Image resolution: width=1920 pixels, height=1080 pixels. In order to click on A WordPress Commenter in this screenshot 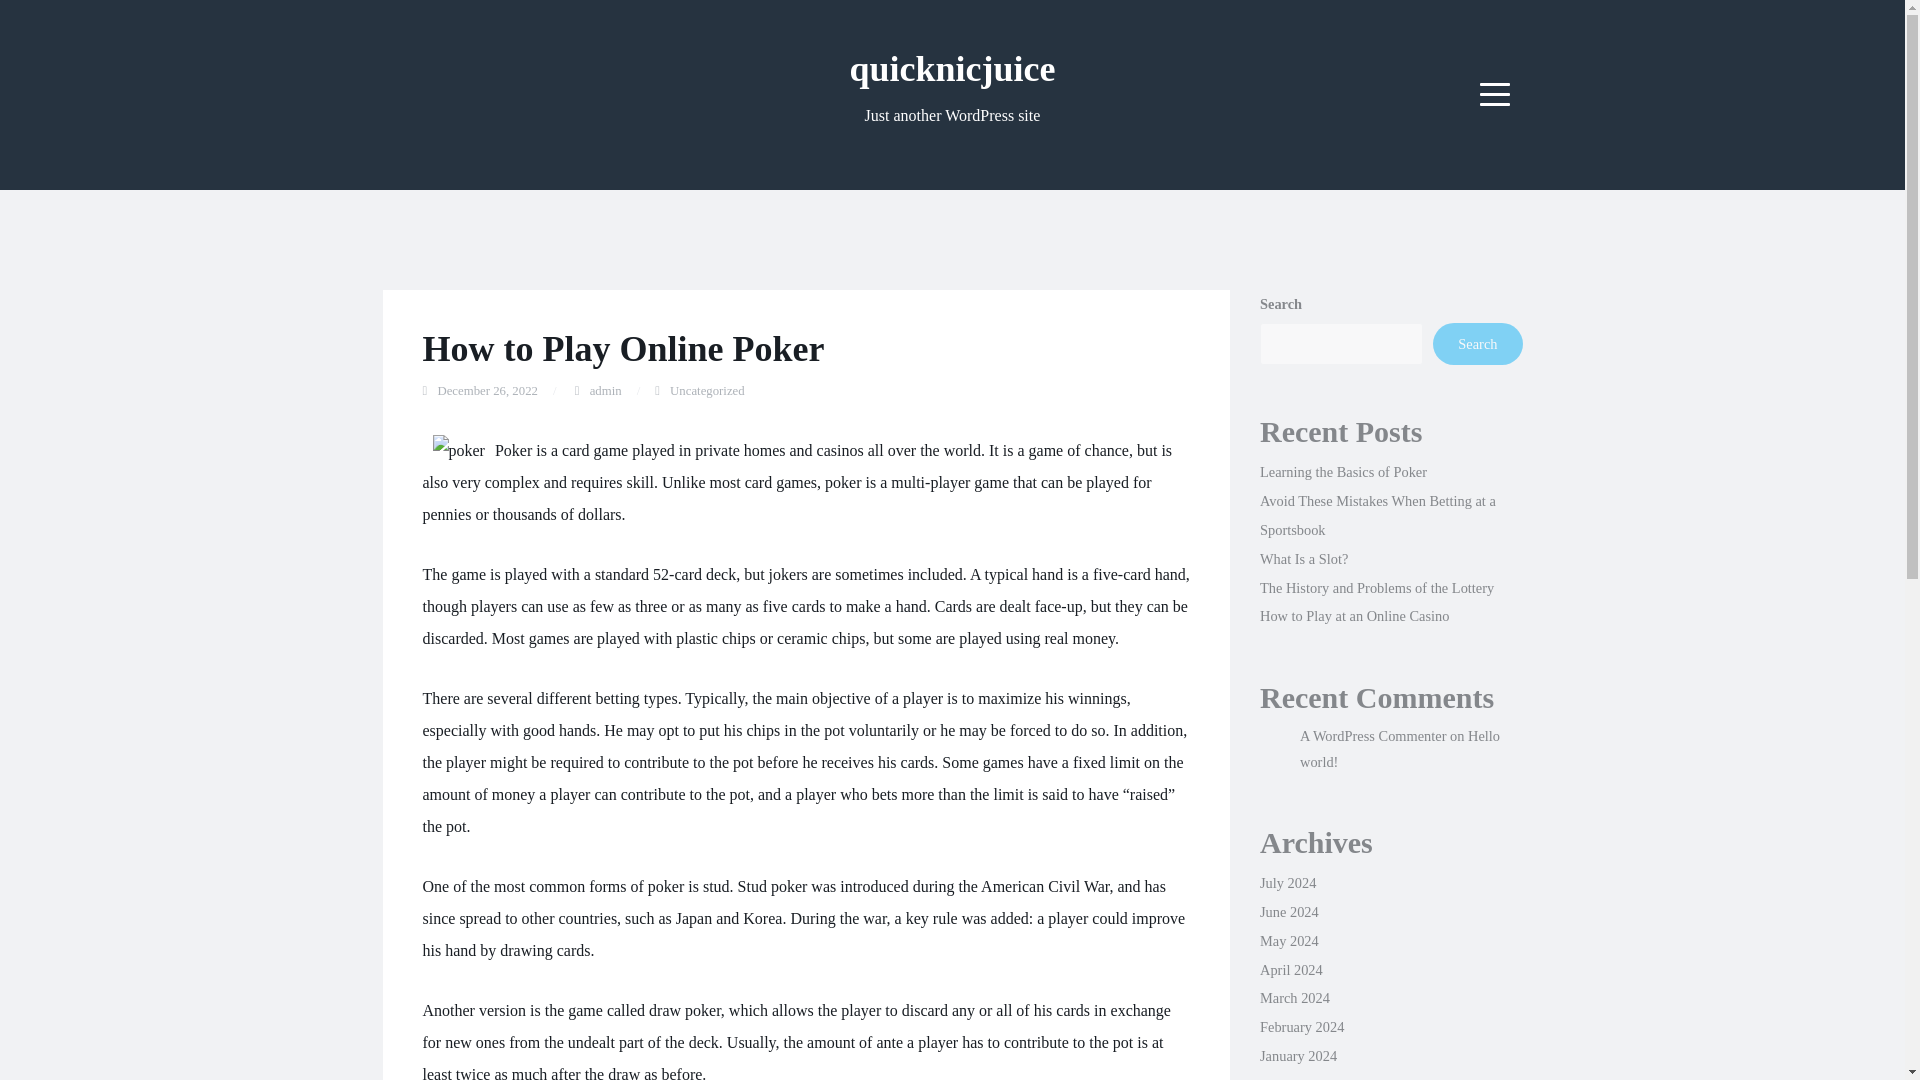, I will do `click(1372, 736)`.